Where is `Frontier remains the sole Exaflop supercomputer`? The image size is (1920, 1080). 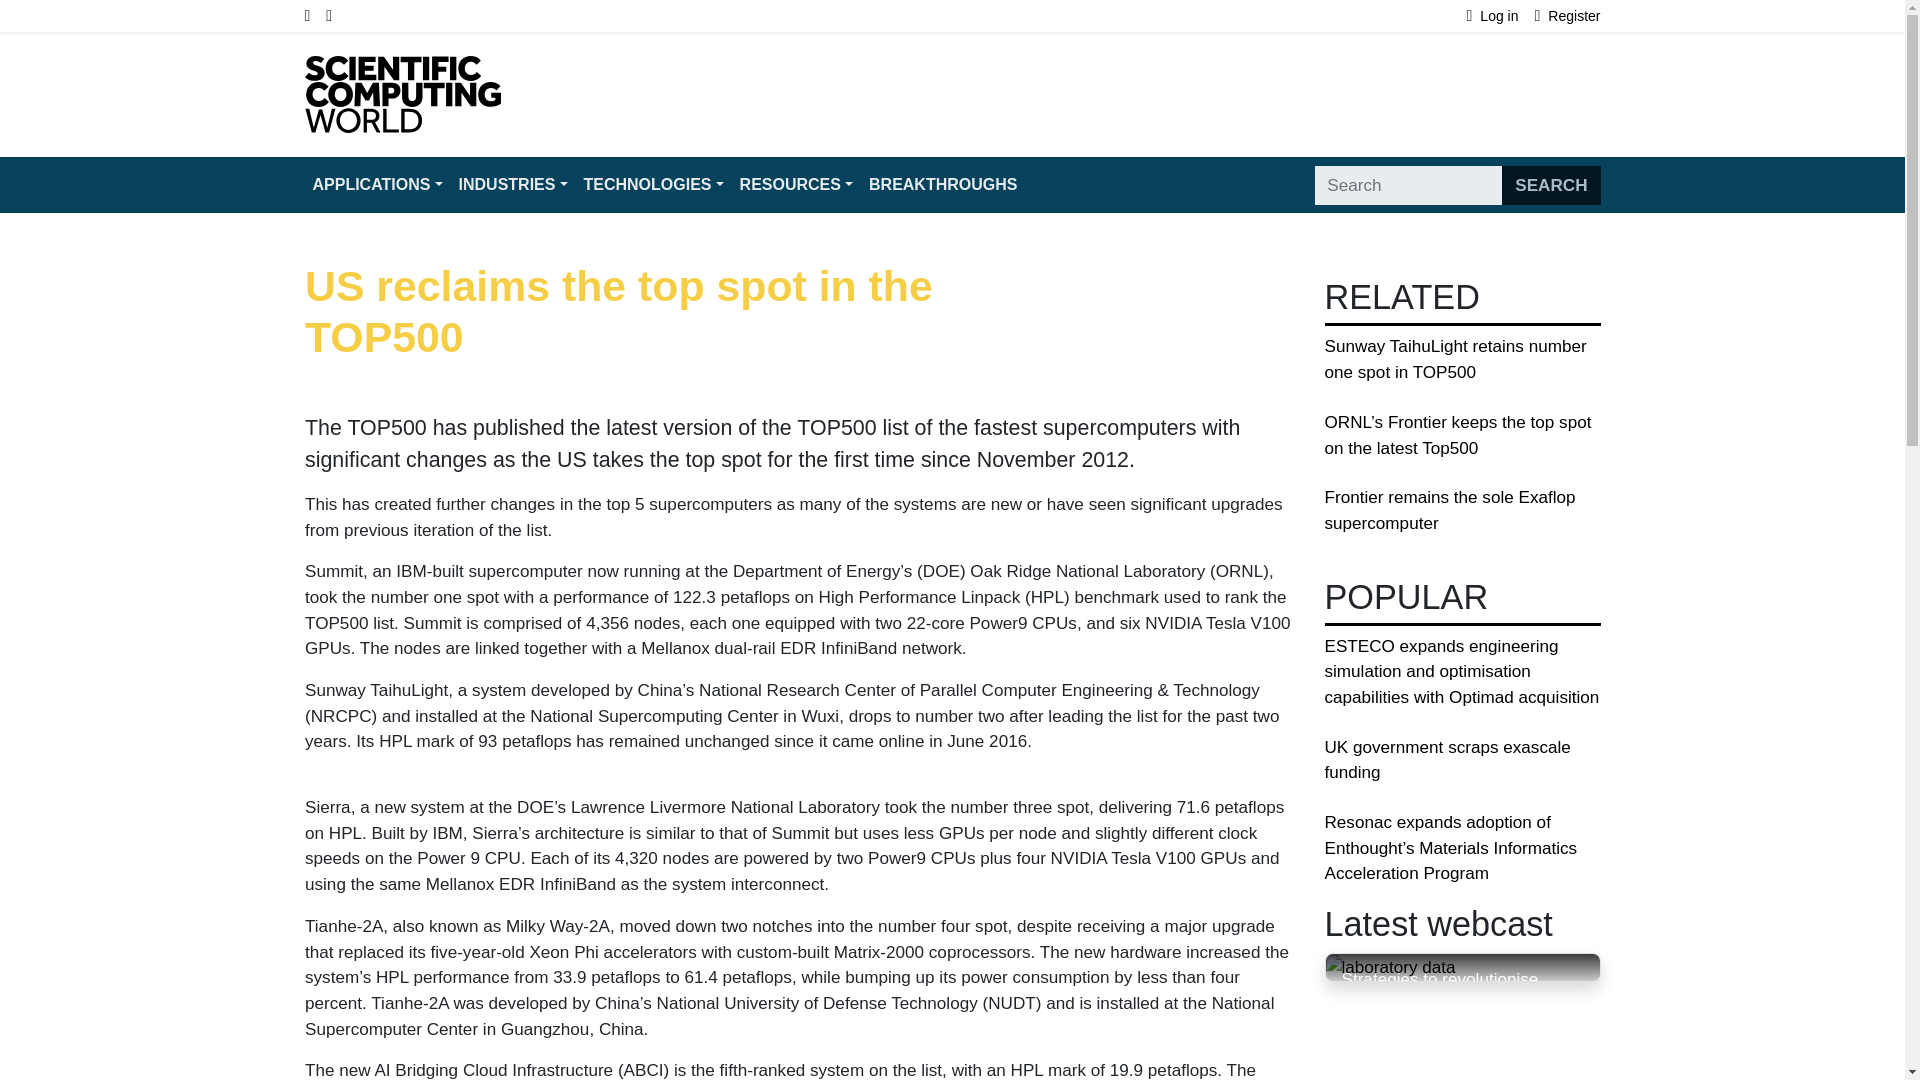
Frontier remains the sole Exaflop supercomputer is located at coordinates (1449, 510).